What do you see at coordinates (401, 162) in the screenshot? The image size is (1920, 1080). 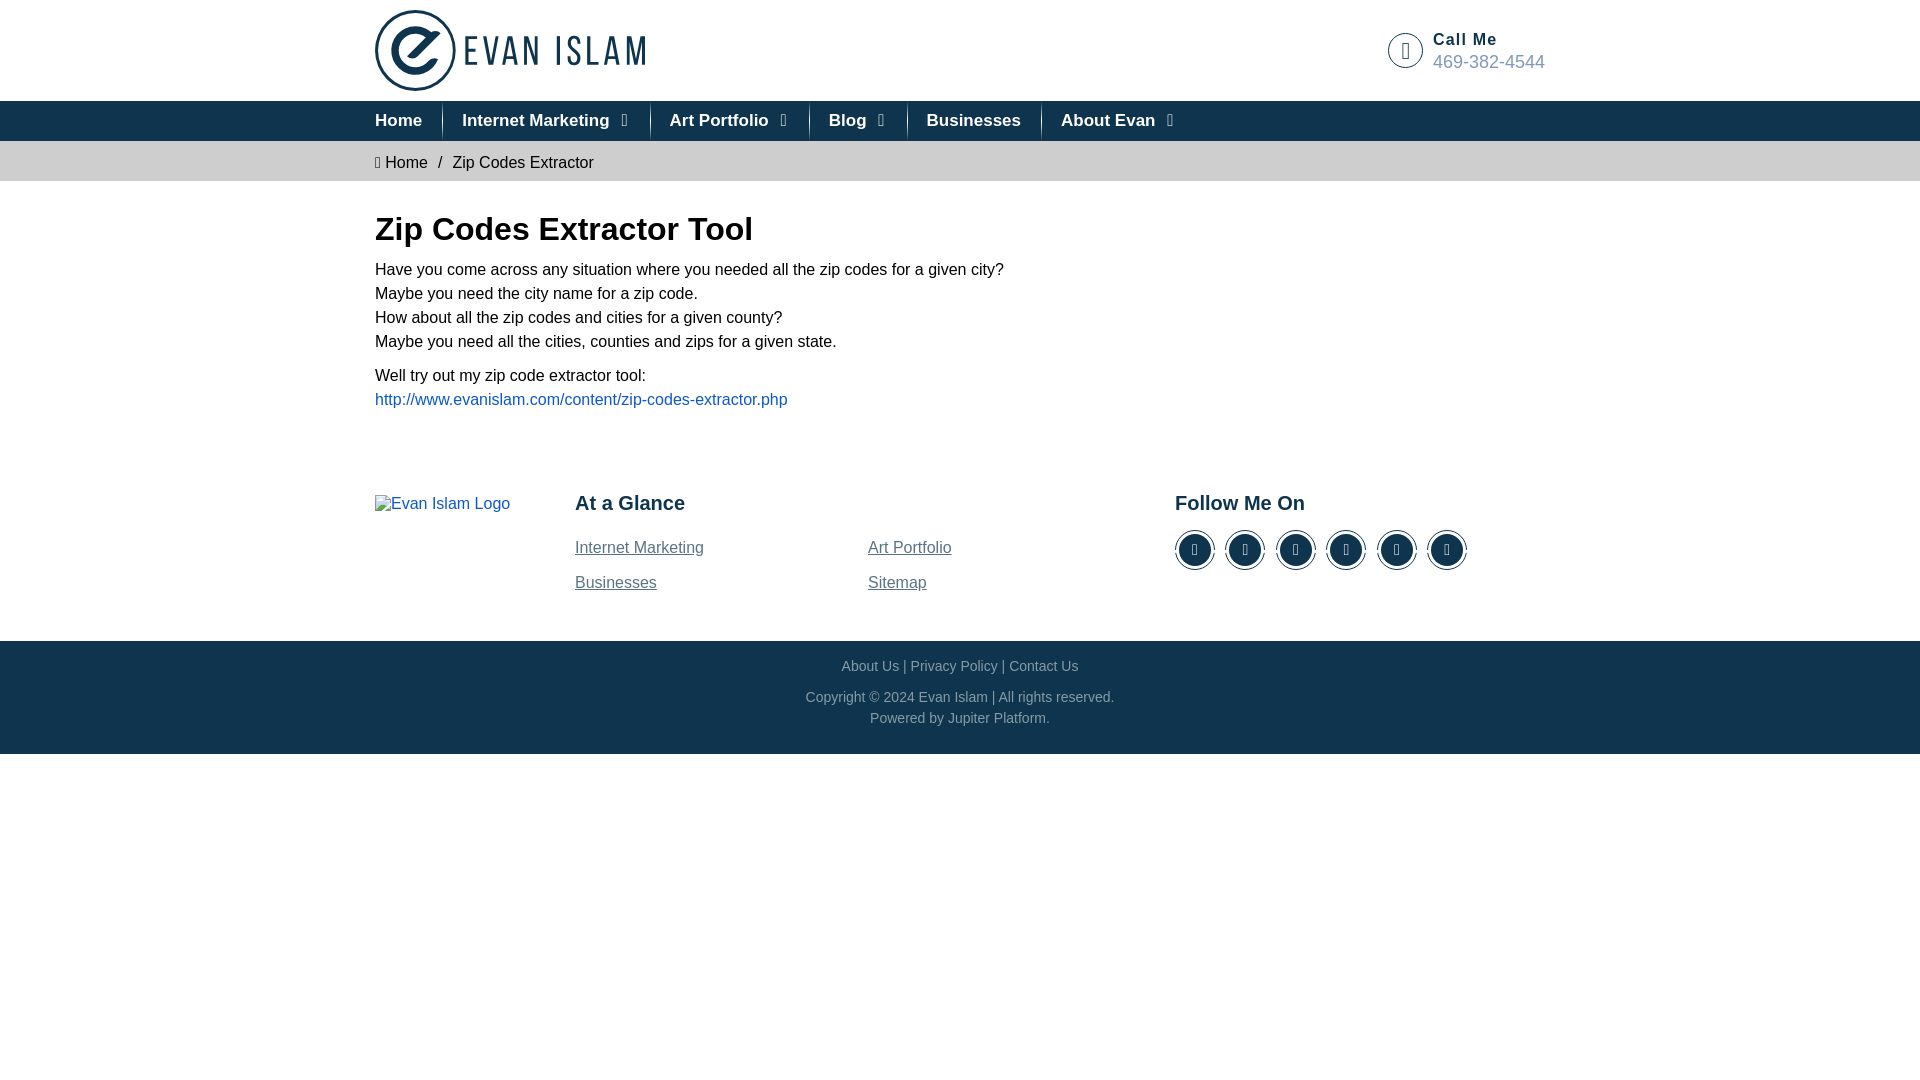 I see `Home` at bounding box center [401, 162].